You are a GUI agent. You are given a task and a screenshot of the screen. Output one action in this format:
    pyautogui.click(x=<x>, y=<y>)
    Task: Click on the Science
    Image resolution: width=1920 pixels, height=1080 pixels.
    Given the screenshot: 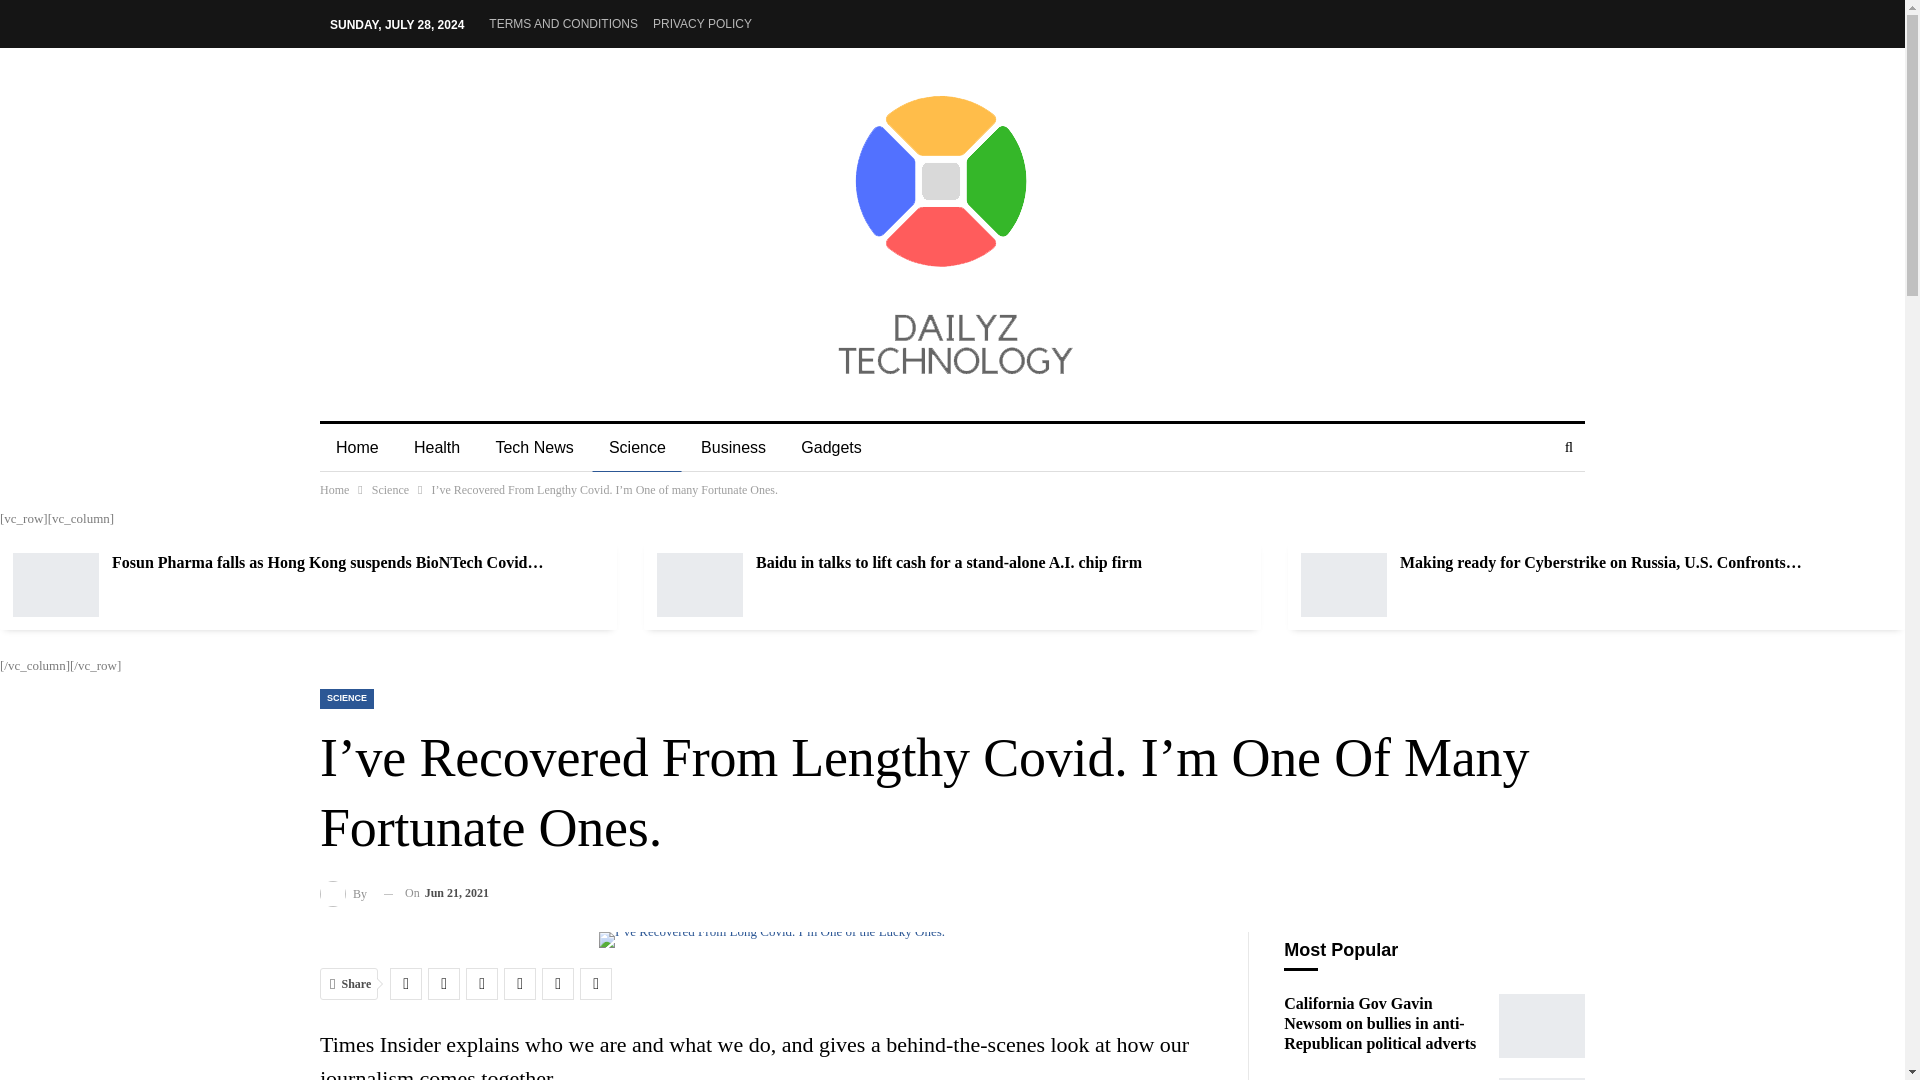 What is the action you would take?
    pyautogui.click(x=637, y=448)
    